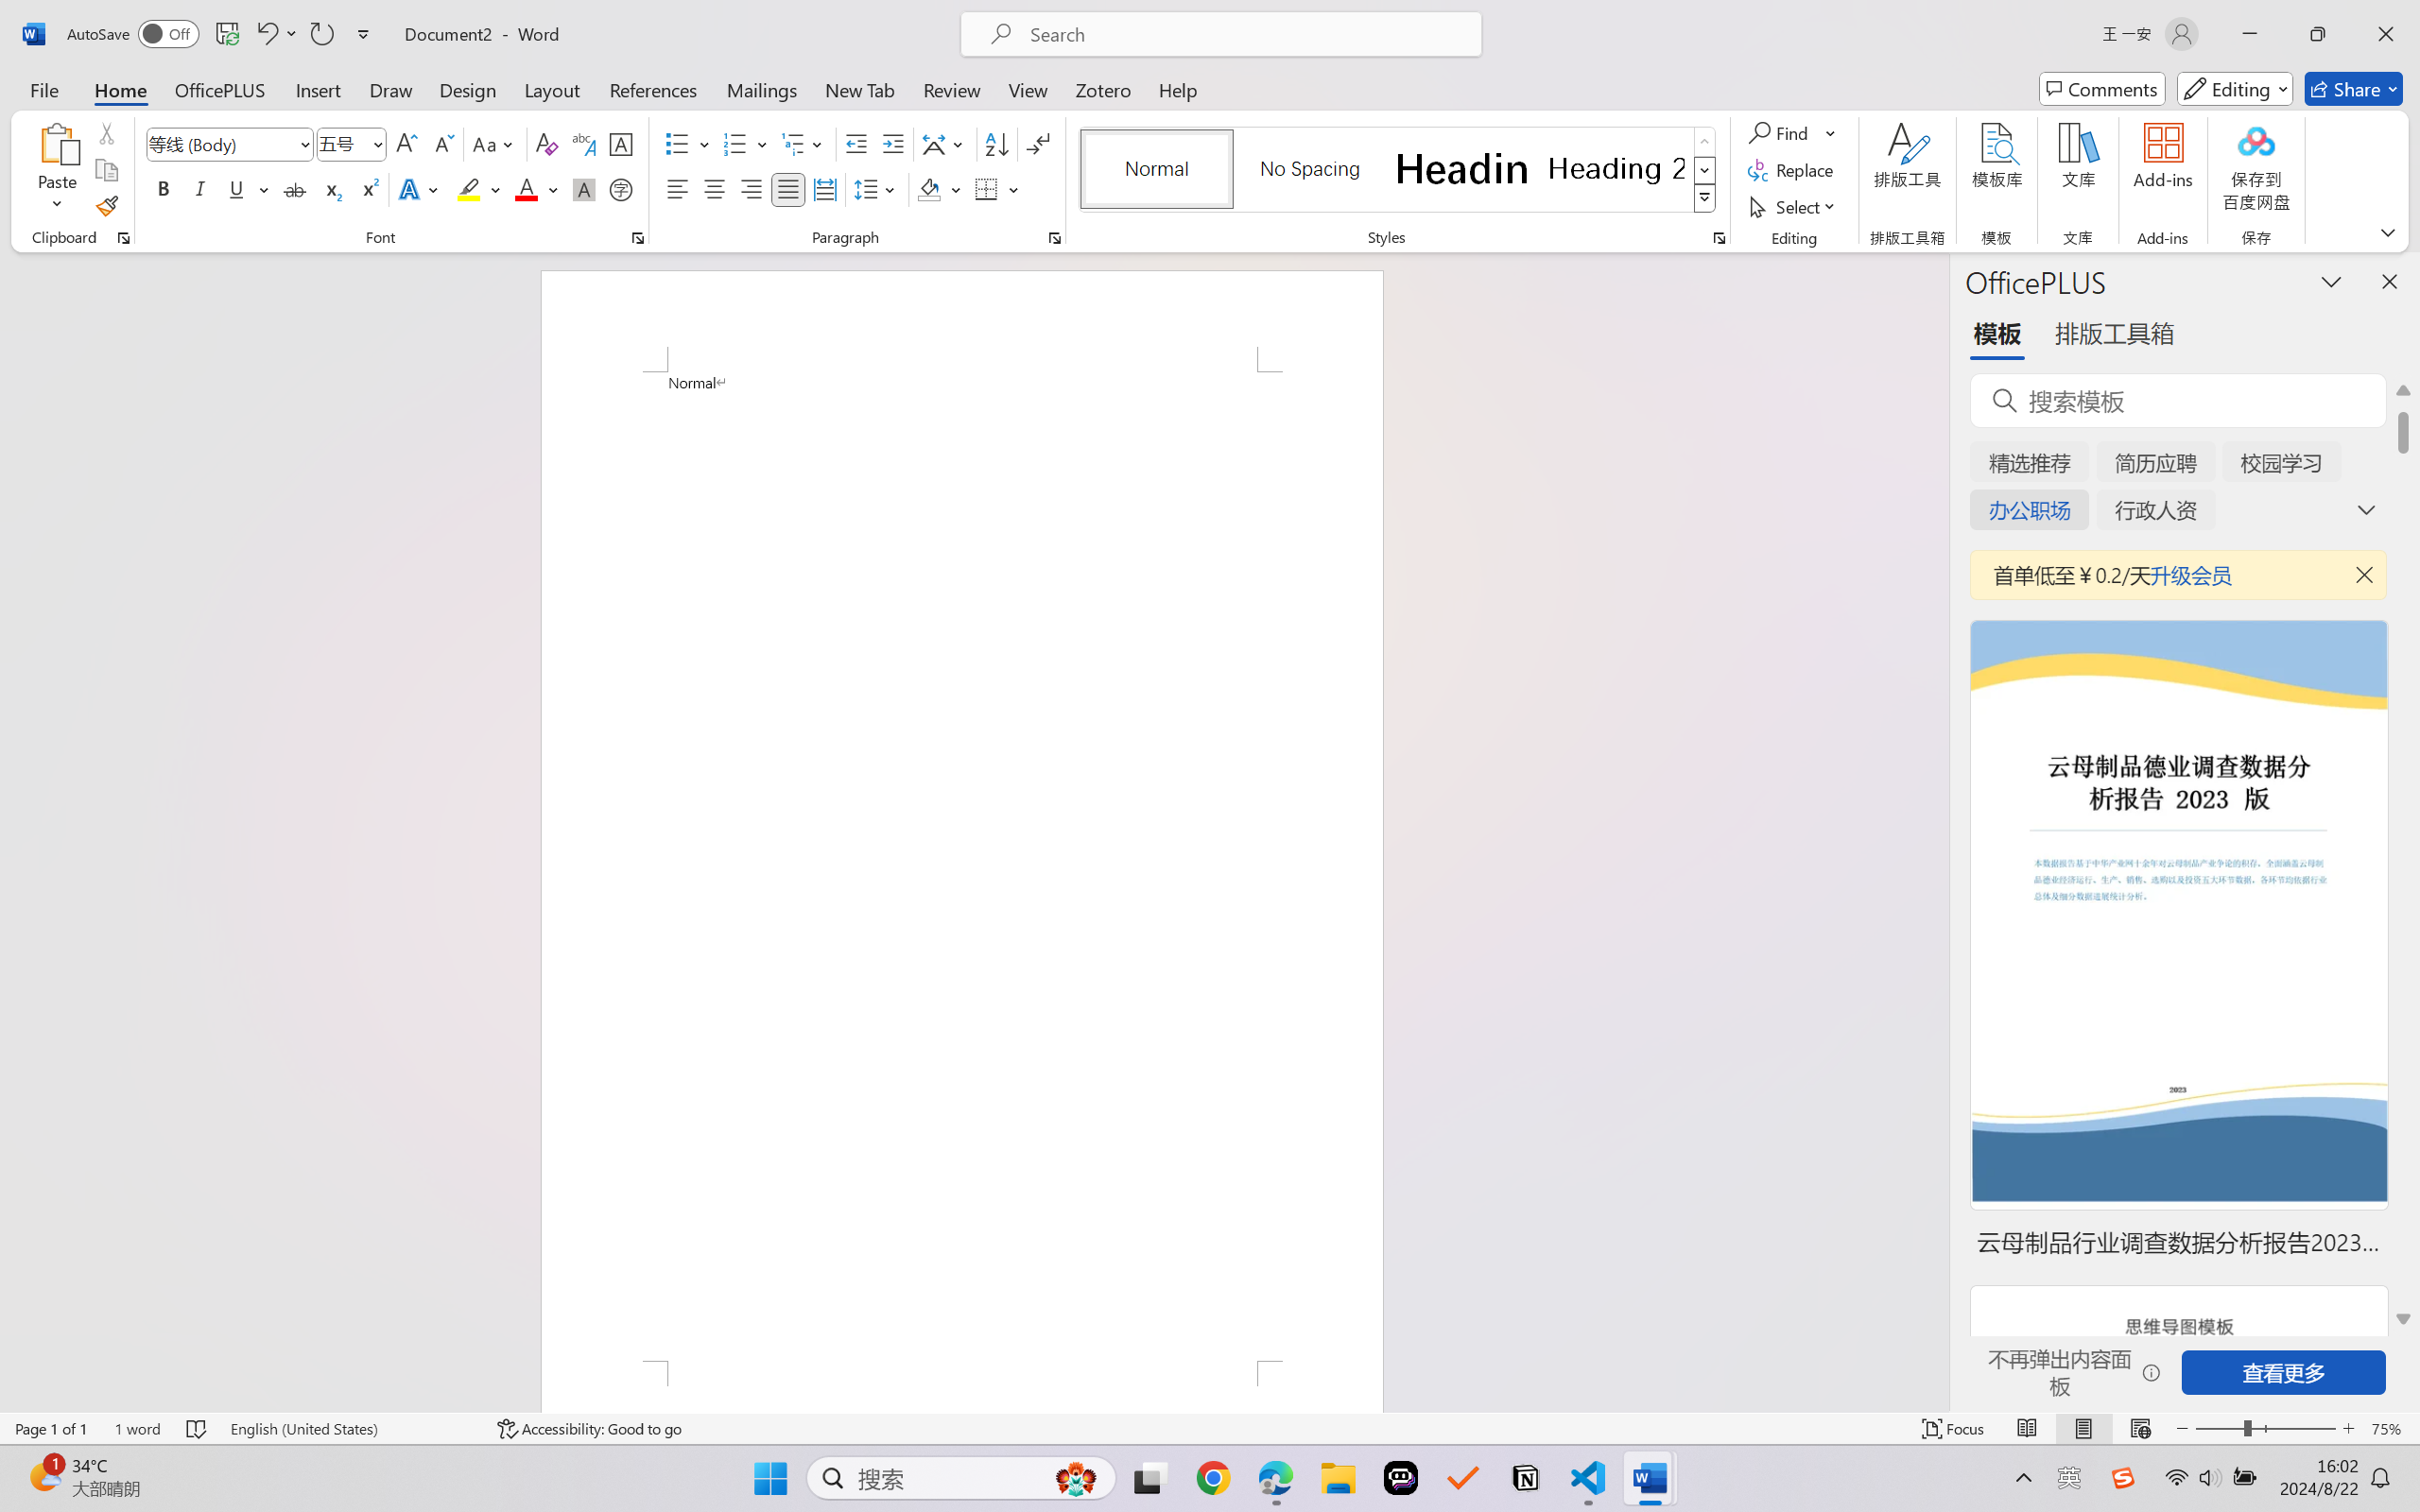 This screenshot has height=1512, width=2420. I want to click on Heading 1, so click(1462, 168).